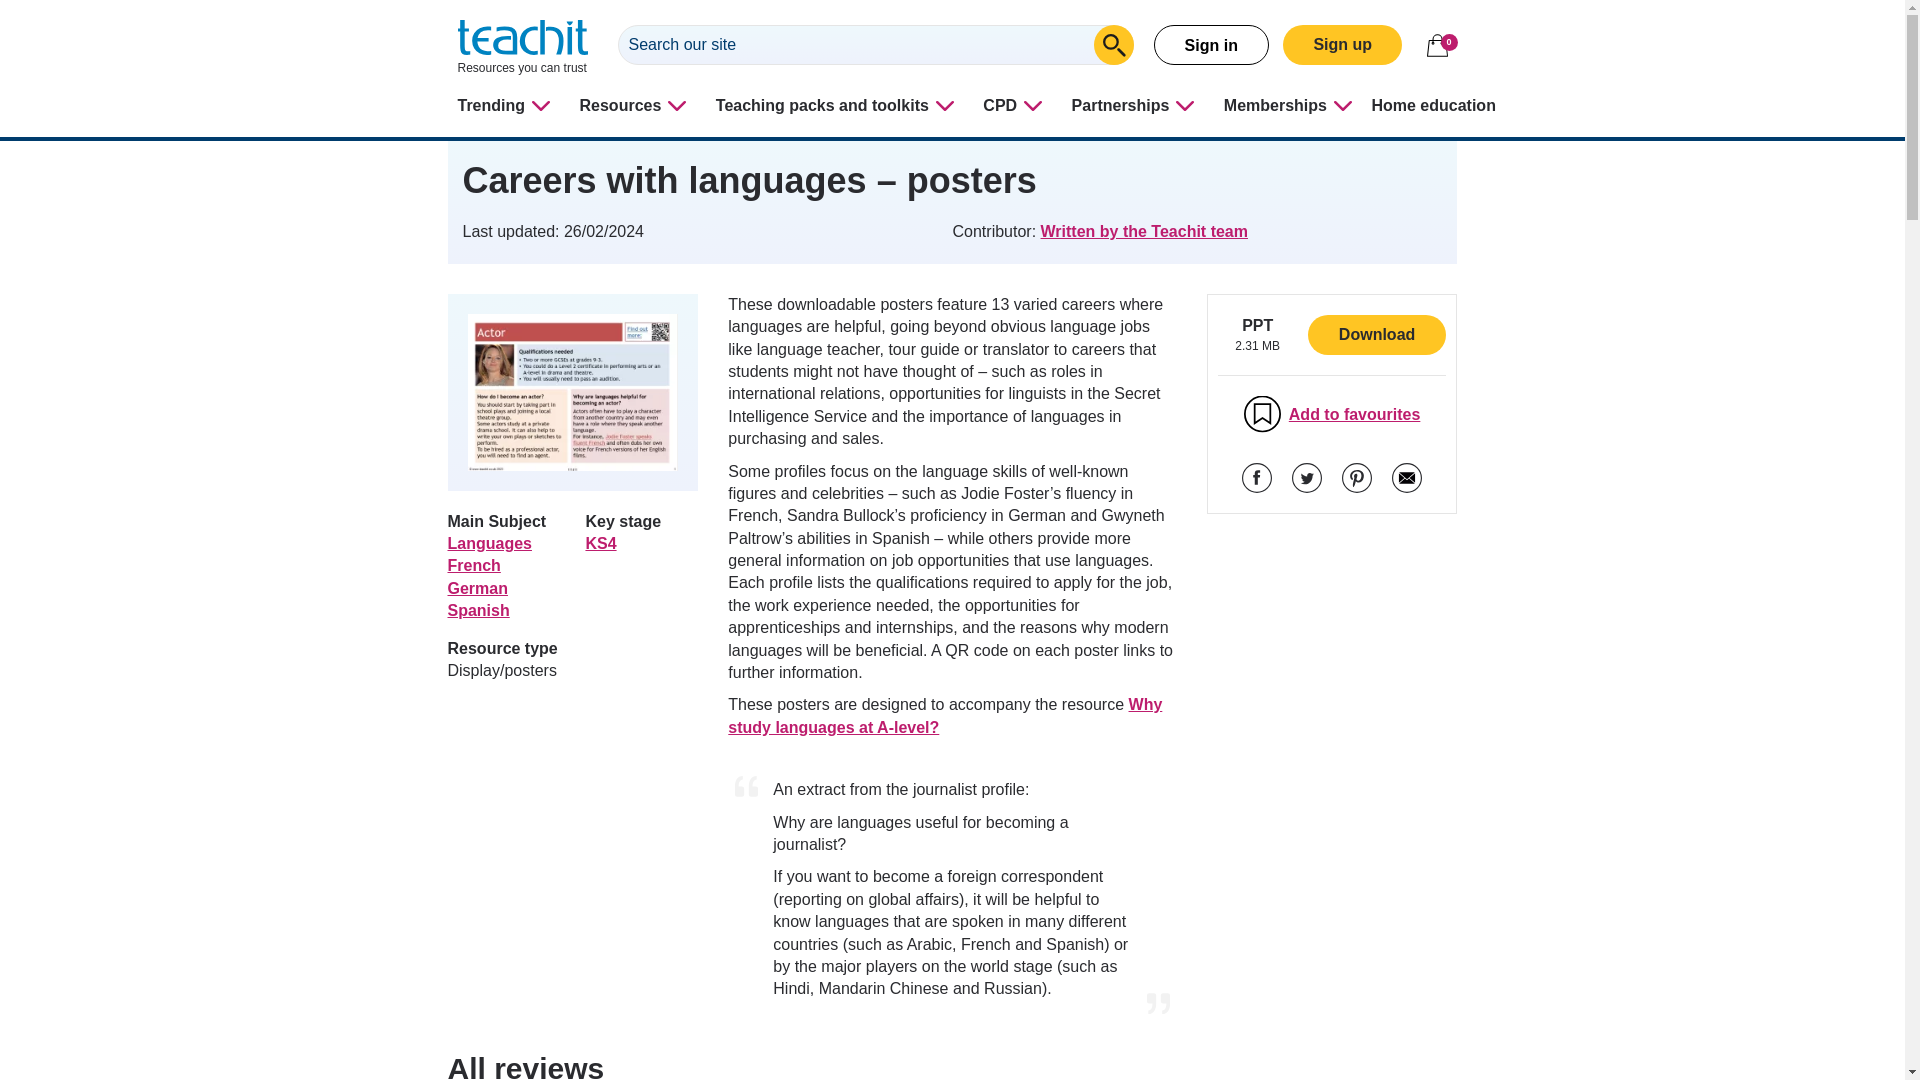 This screenshot has height=1080, width=1920. I want to click on Enter the terms you wish to search for., so click(876, 44).